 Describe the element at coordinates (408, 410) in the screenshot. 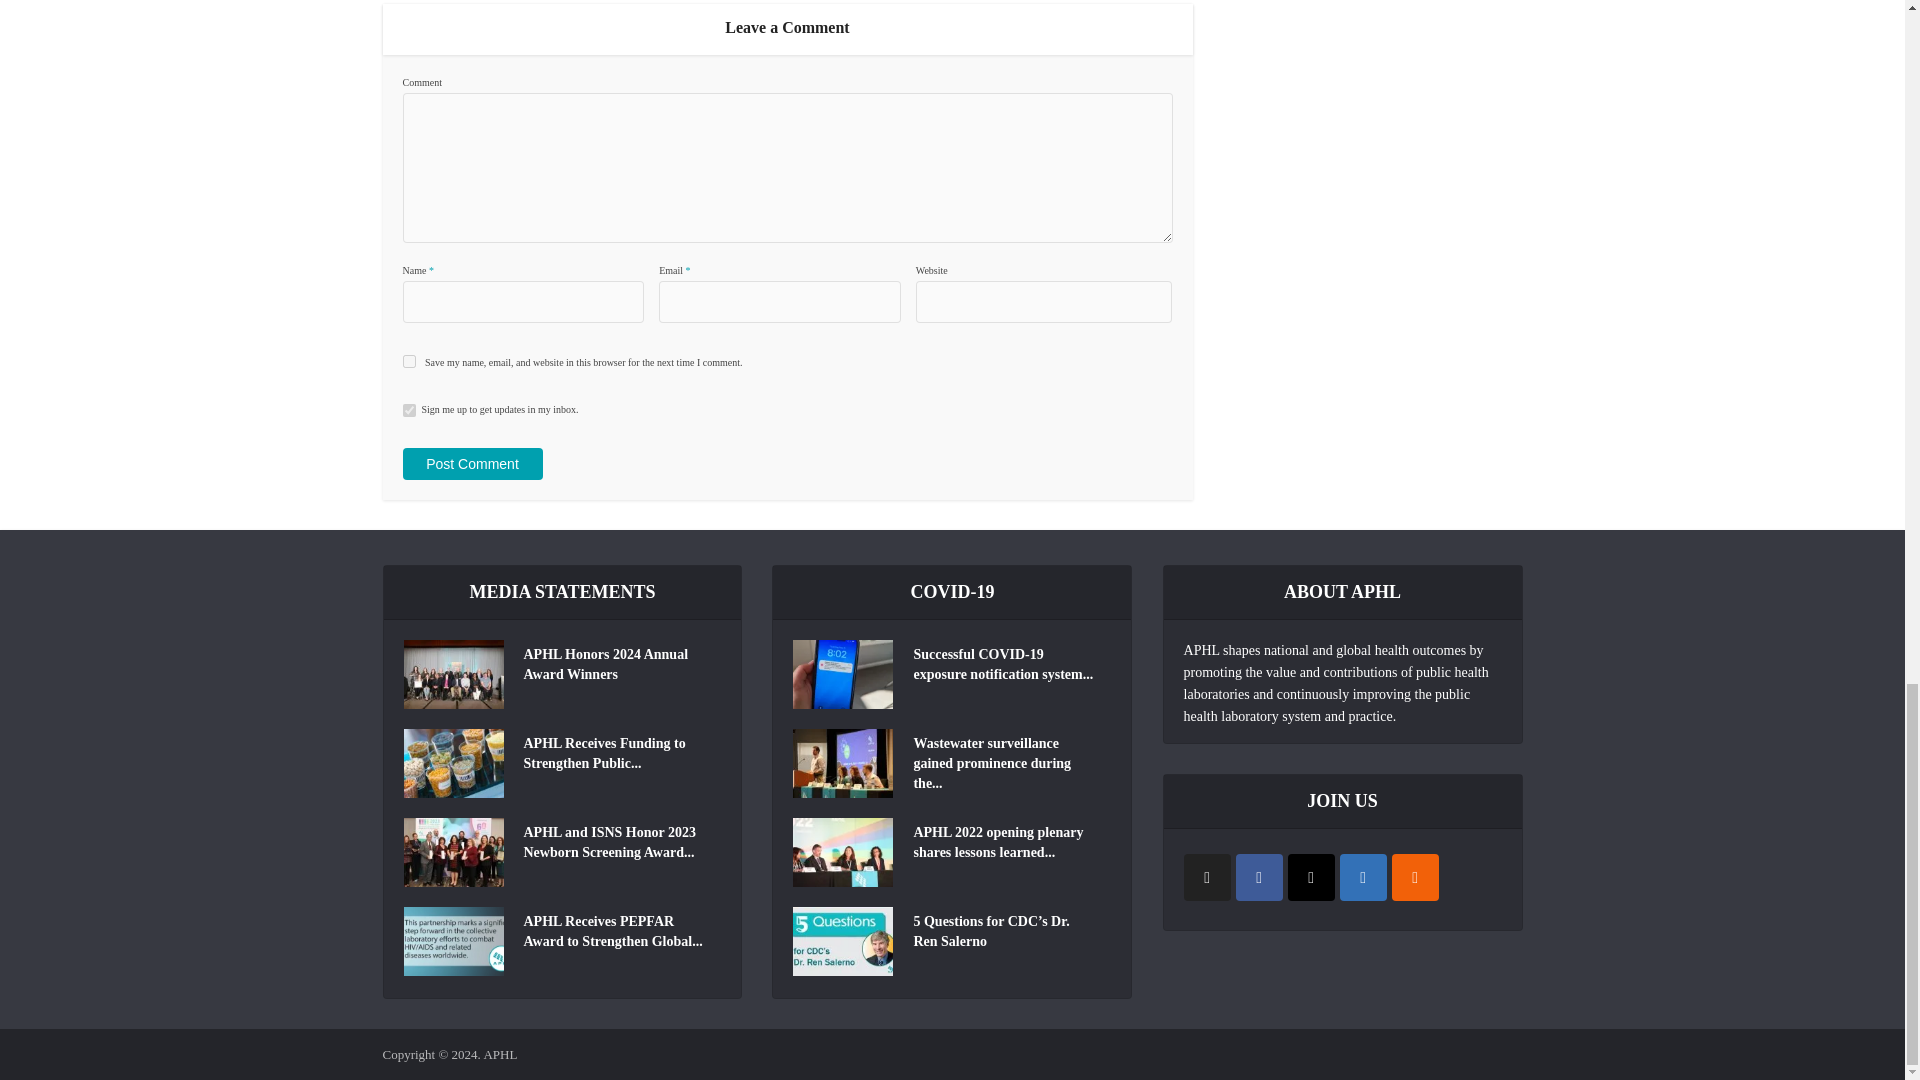

I see `1` at that location.